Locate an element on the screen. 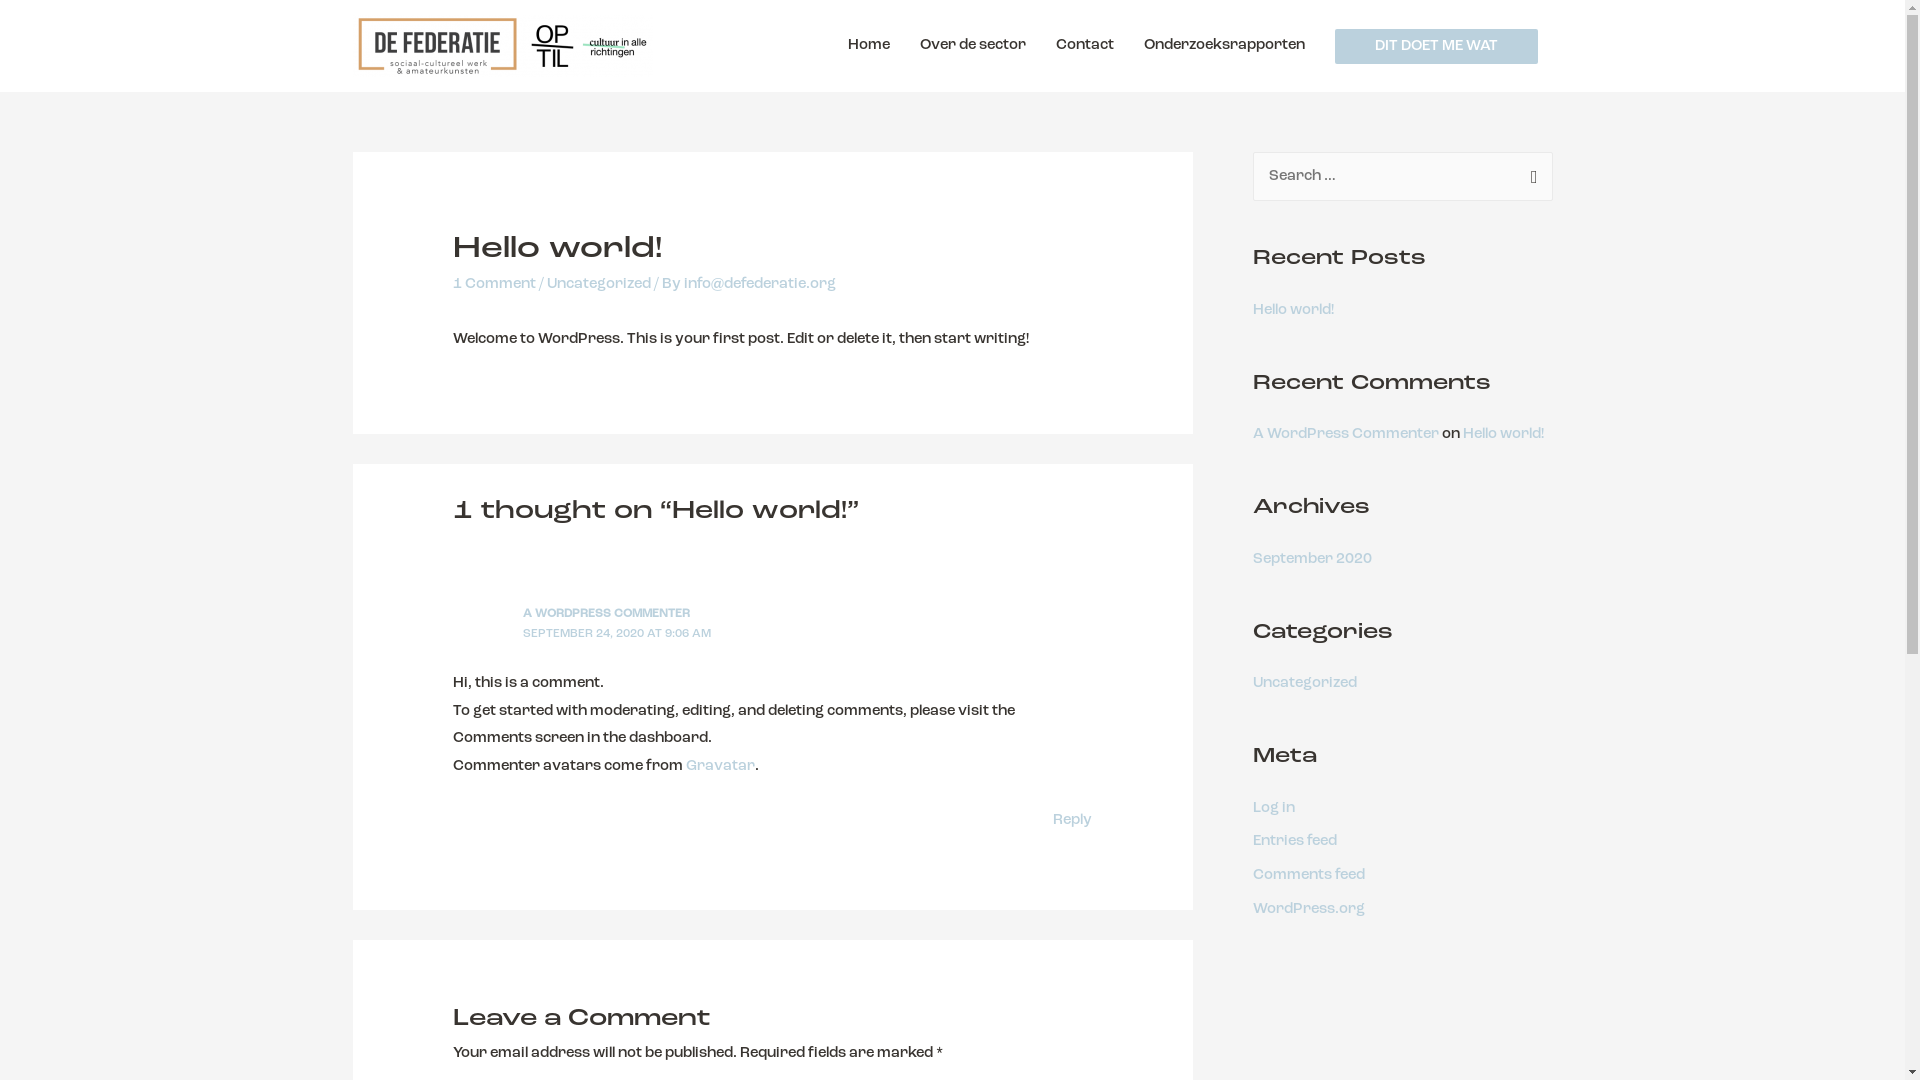  Onderzoeksrapporten is located at coordinates (1224, 46).